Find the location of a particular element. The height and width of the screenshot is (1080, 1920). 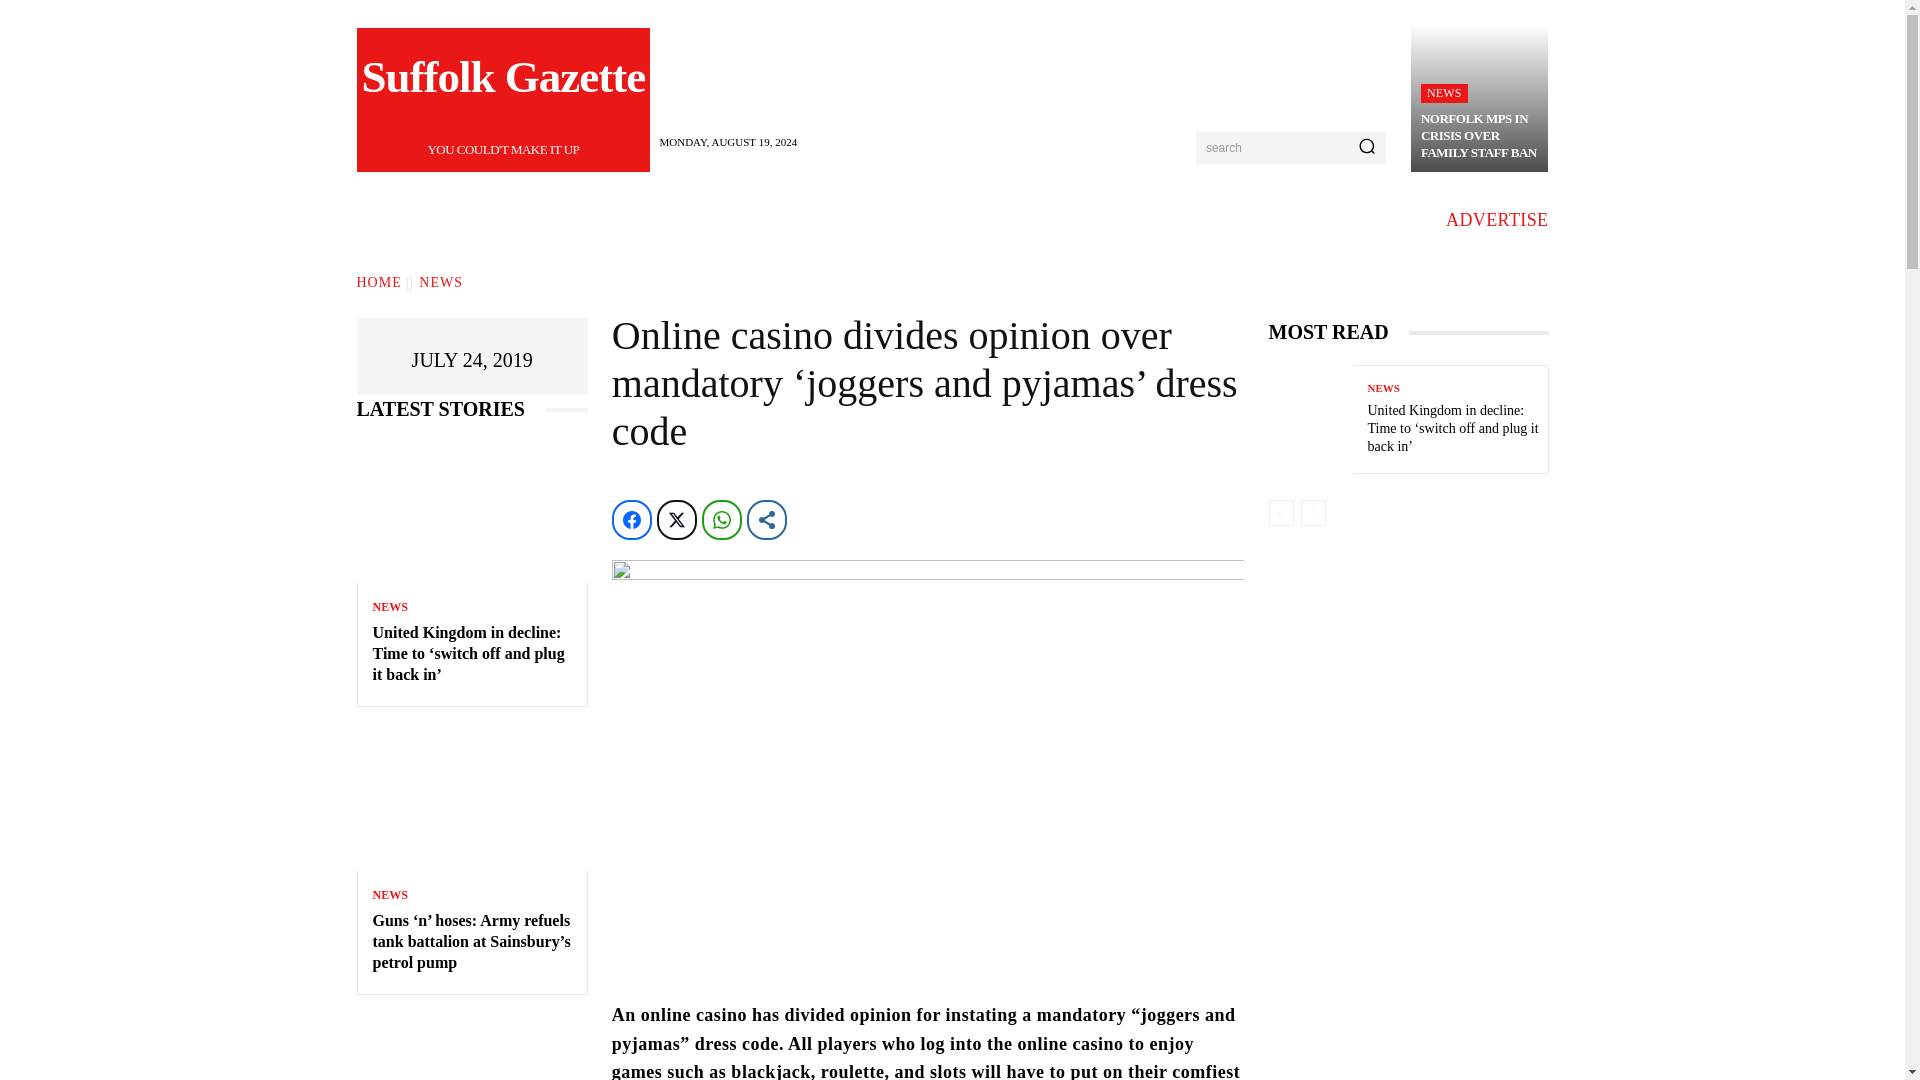

Norfolk MPs in crisis over family staff ban is located at coordinates (1478, 135).